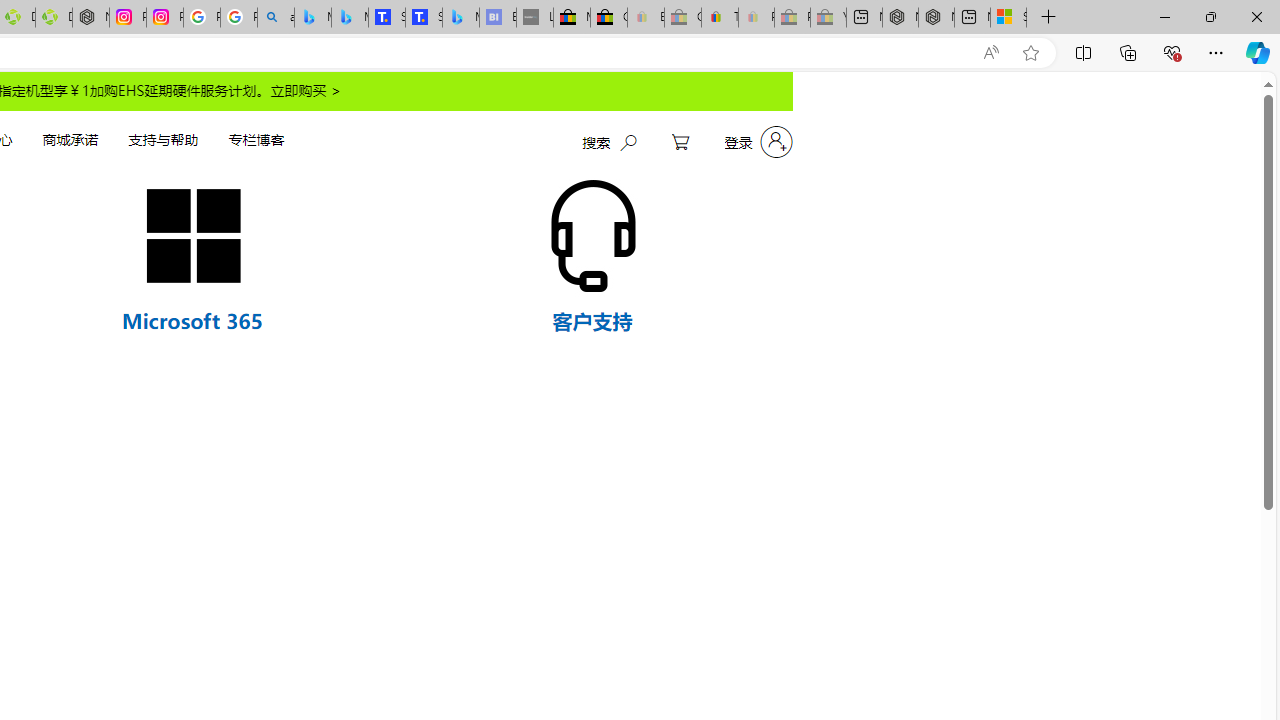  Describe the element at coordinates (792, 18) in the screenshot. I see `Press Room - eBay Inc. - Sleeping` at that location.